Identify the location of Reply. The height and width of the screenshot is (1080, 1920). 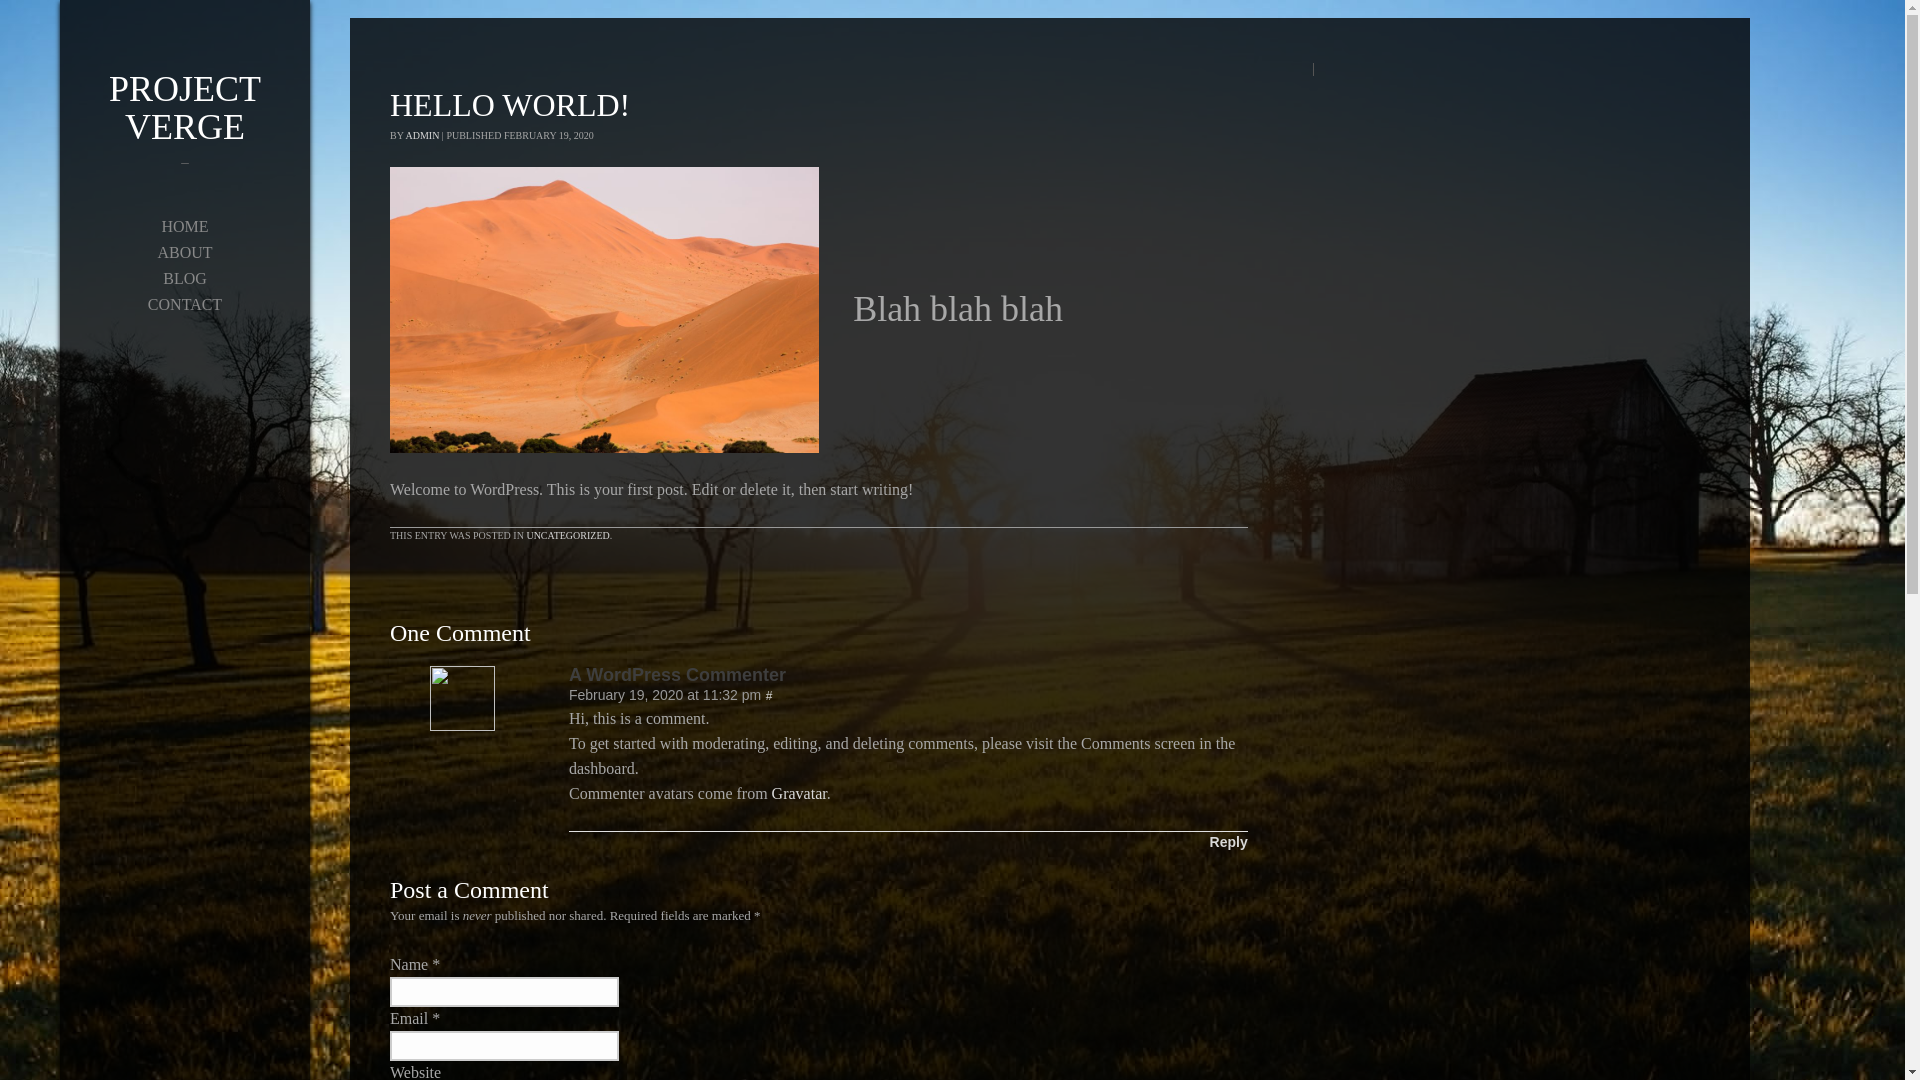
(1228, 842).